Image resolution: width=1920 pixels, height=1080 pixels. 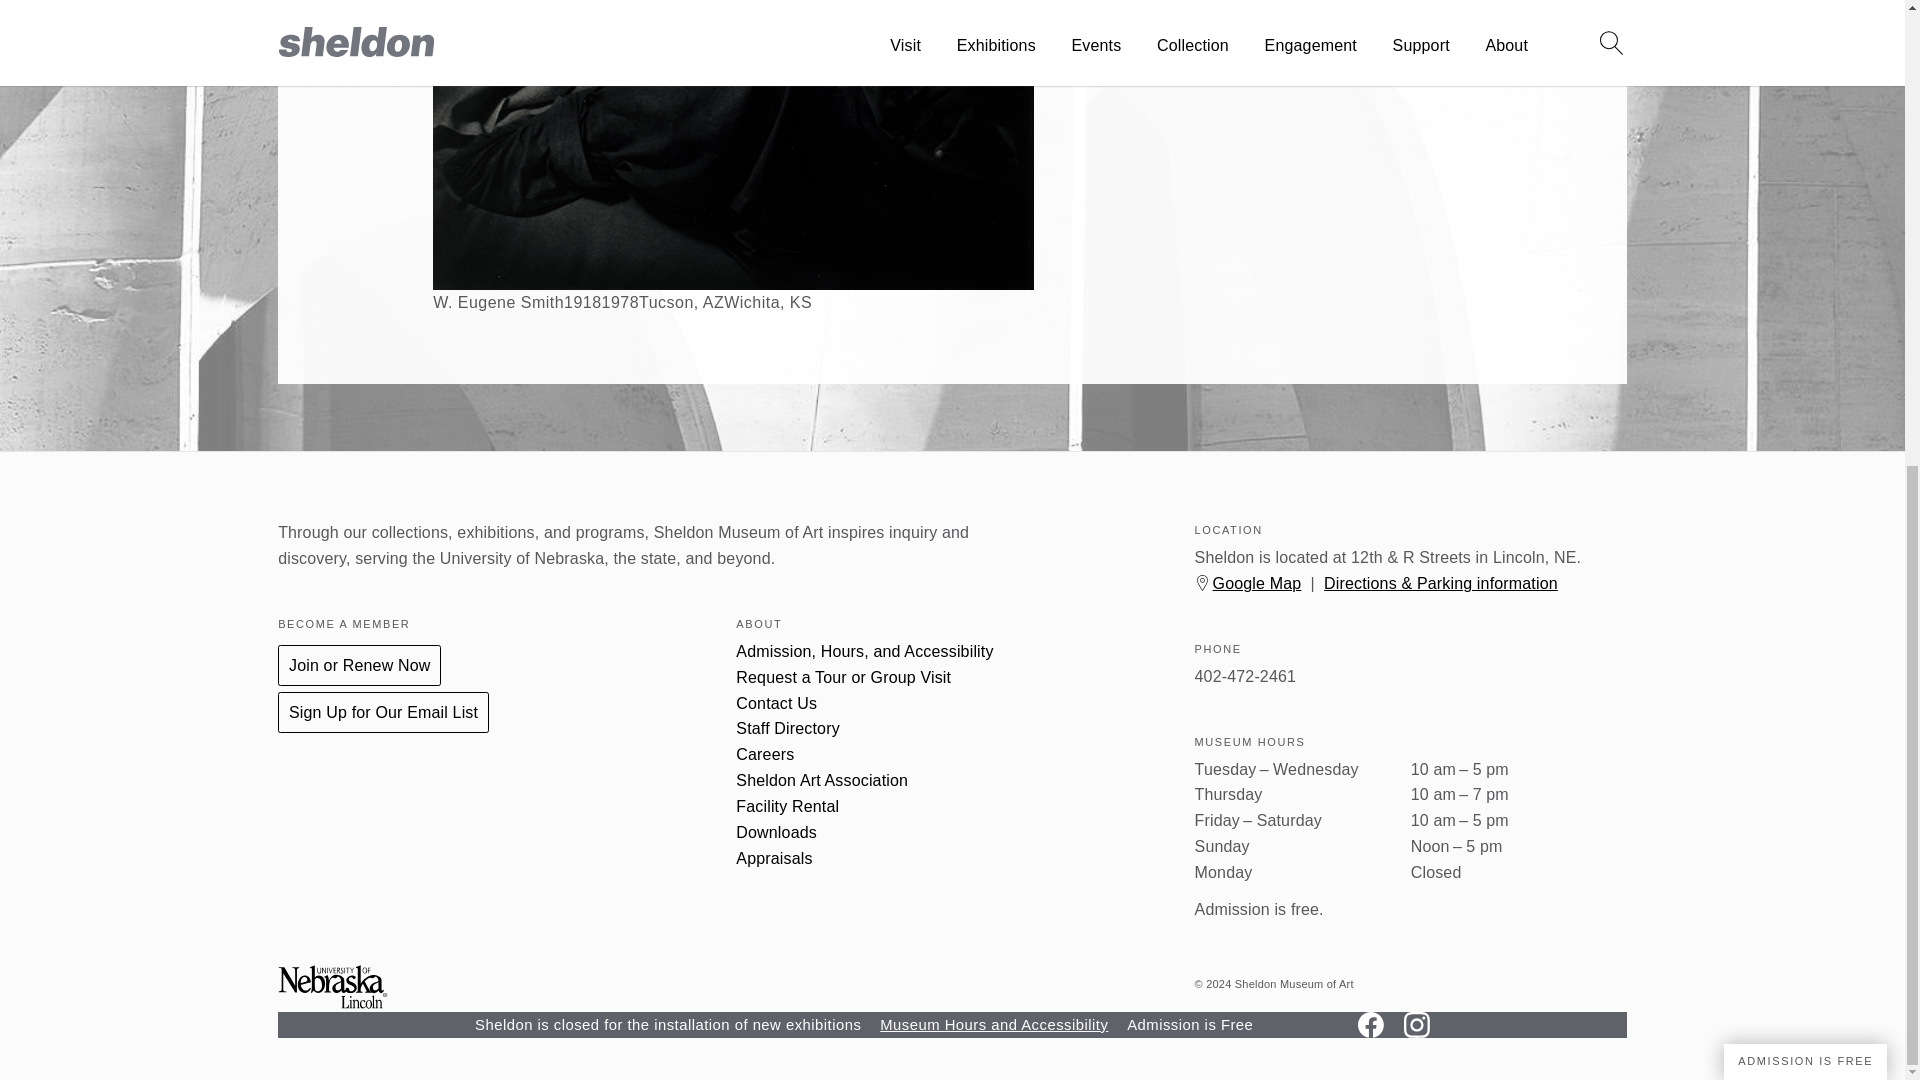 What do you see at coordinates (776, 833) in the screenshot?
I see `Downloads` at bounding box center [776, 833].